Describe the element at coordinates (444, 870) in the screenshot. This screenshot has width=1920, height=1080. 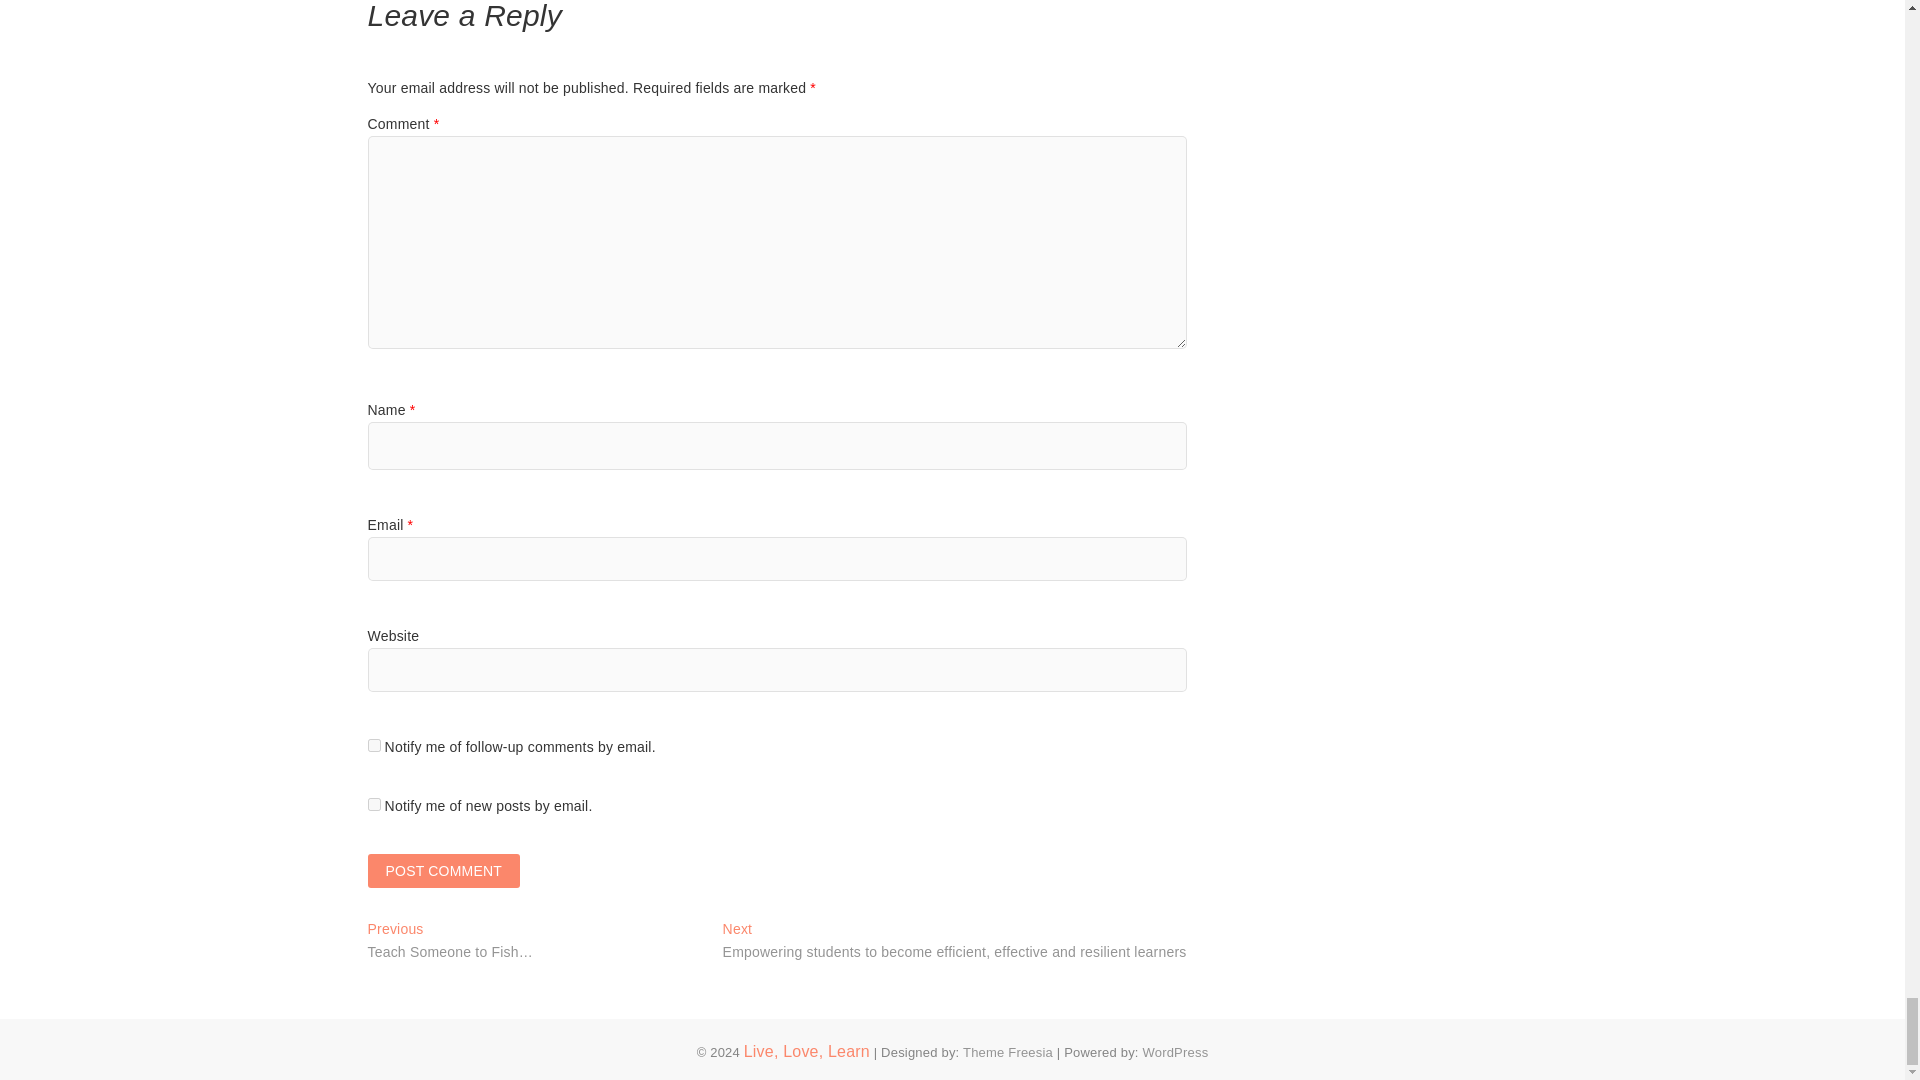
I see `Post Comment` at that location.